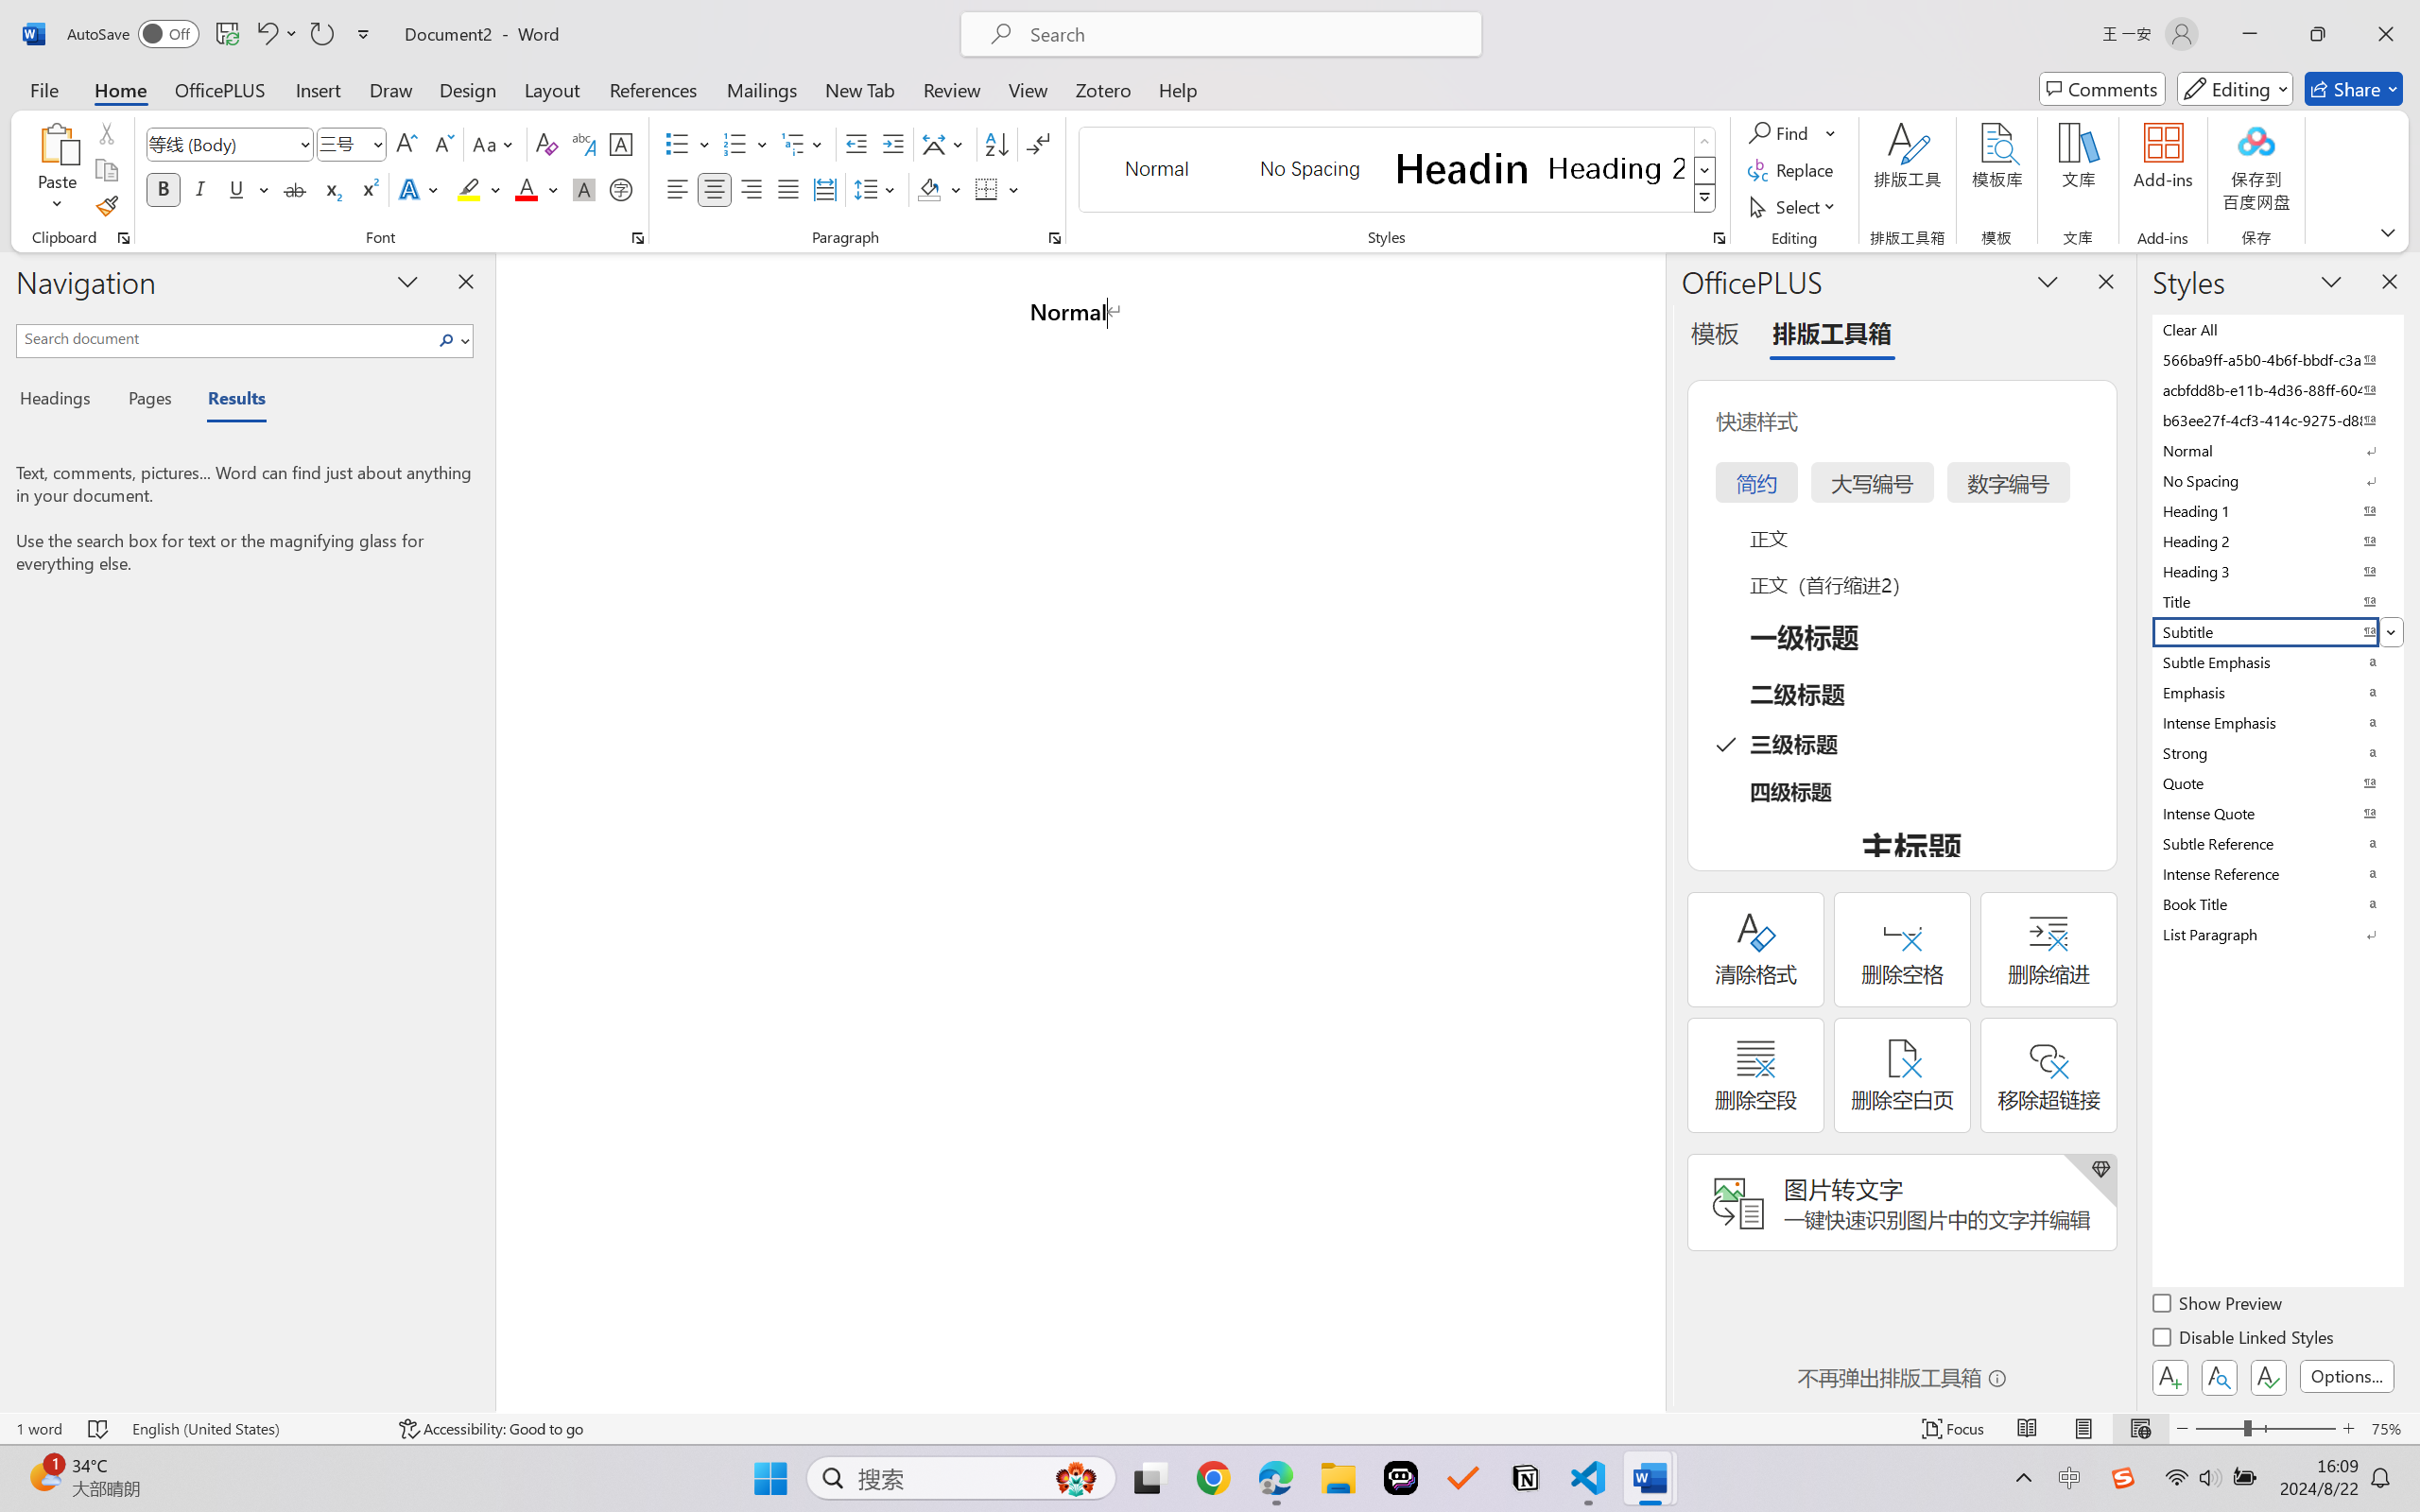 This screenshot has height=1512, width=2420. What do you see at coordinates (2276, 722) in the screenshot?
I see `Intense Emphasis` at bounding box center [2276, 722].